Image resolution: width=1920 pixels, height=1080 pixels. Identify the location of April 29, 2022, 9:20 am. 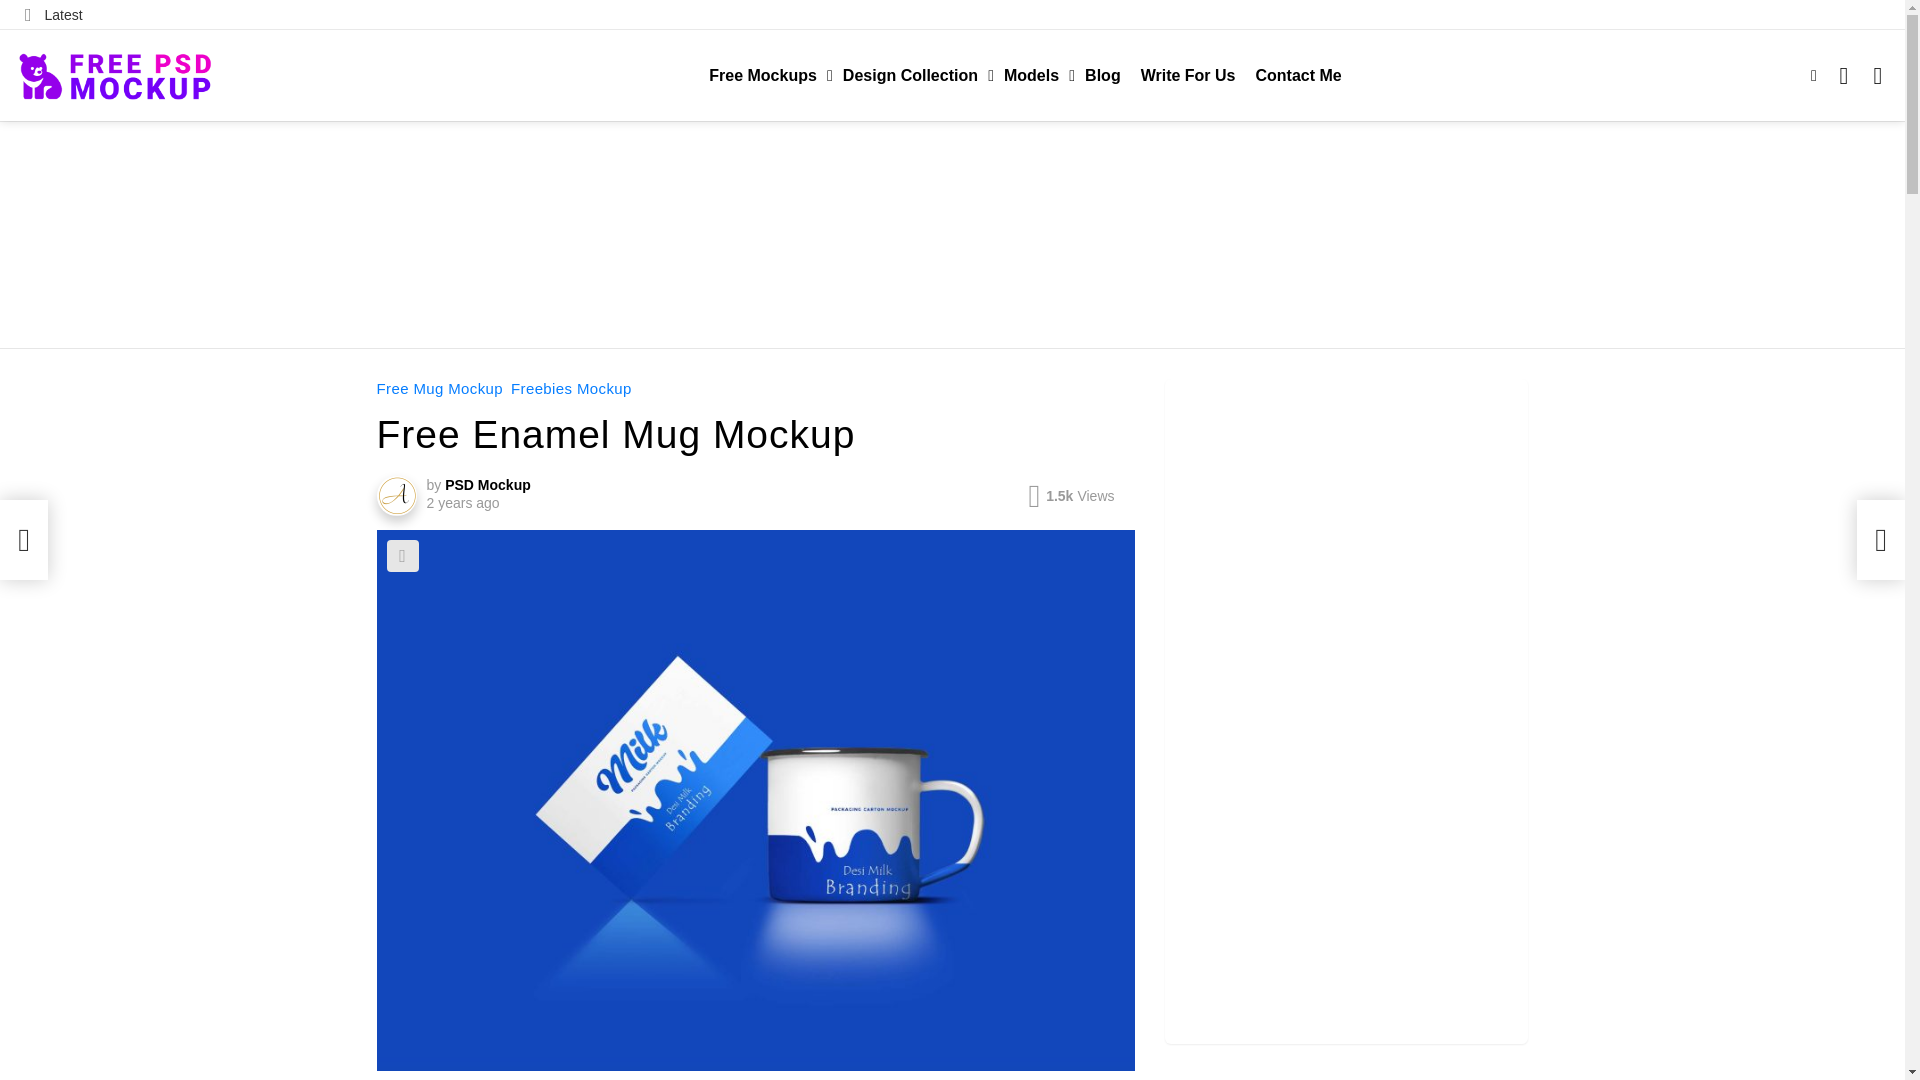
(462, 502).